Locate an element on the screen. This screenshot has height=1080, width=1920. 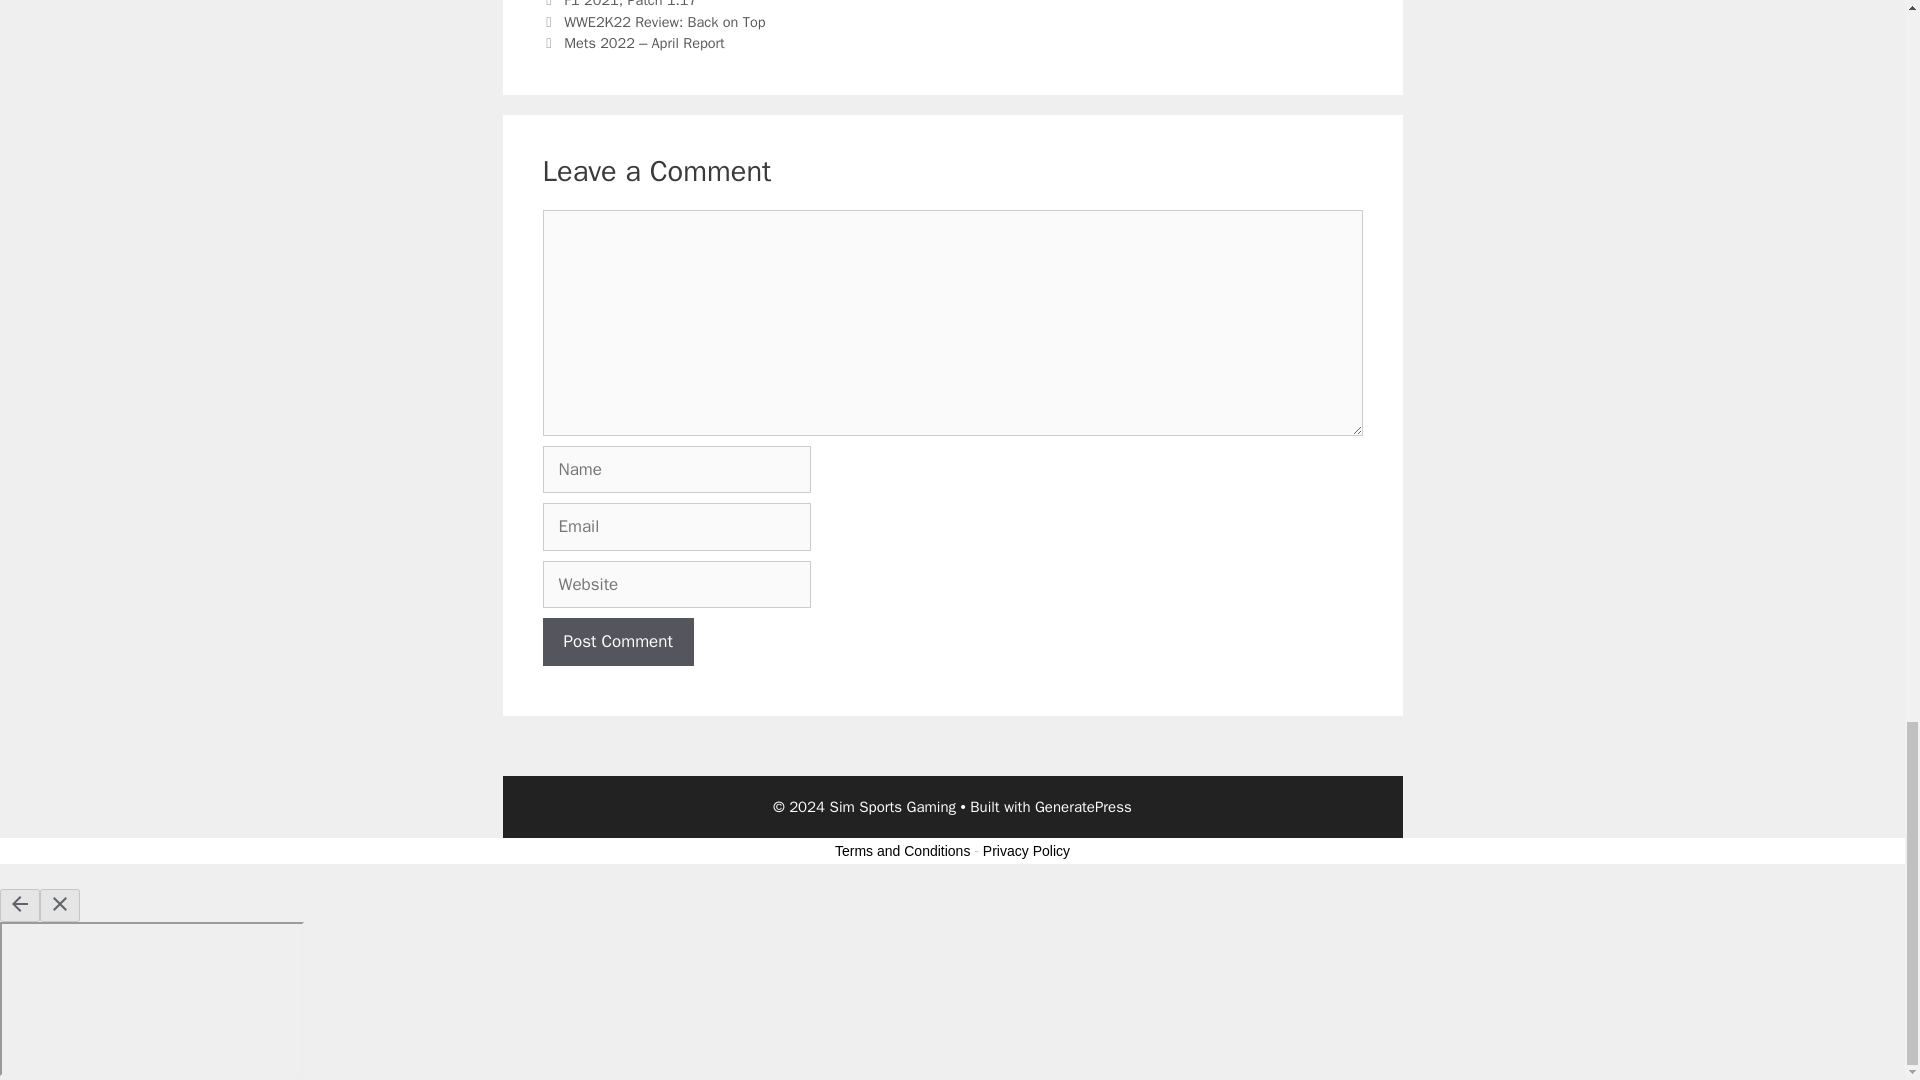
Privacy Policy is located at coordinates (1026, 850).